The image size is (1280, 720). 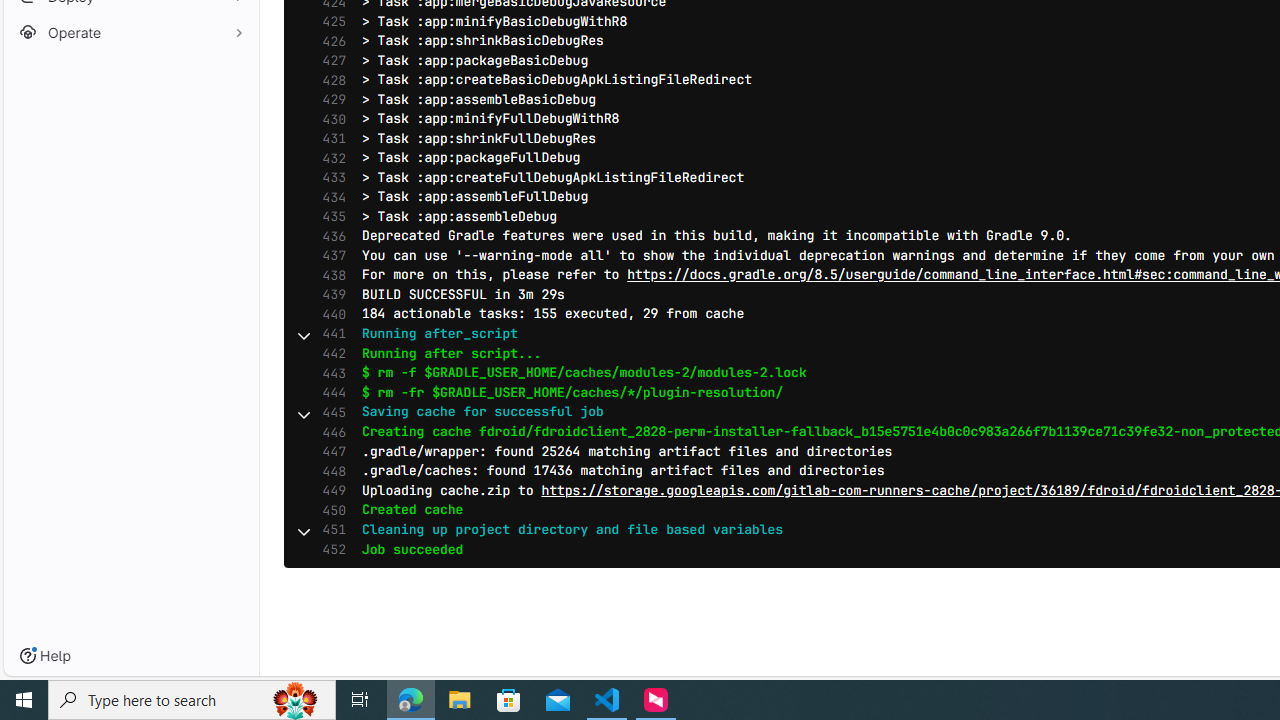 I want to click on 426, so click(x=329, y=40).